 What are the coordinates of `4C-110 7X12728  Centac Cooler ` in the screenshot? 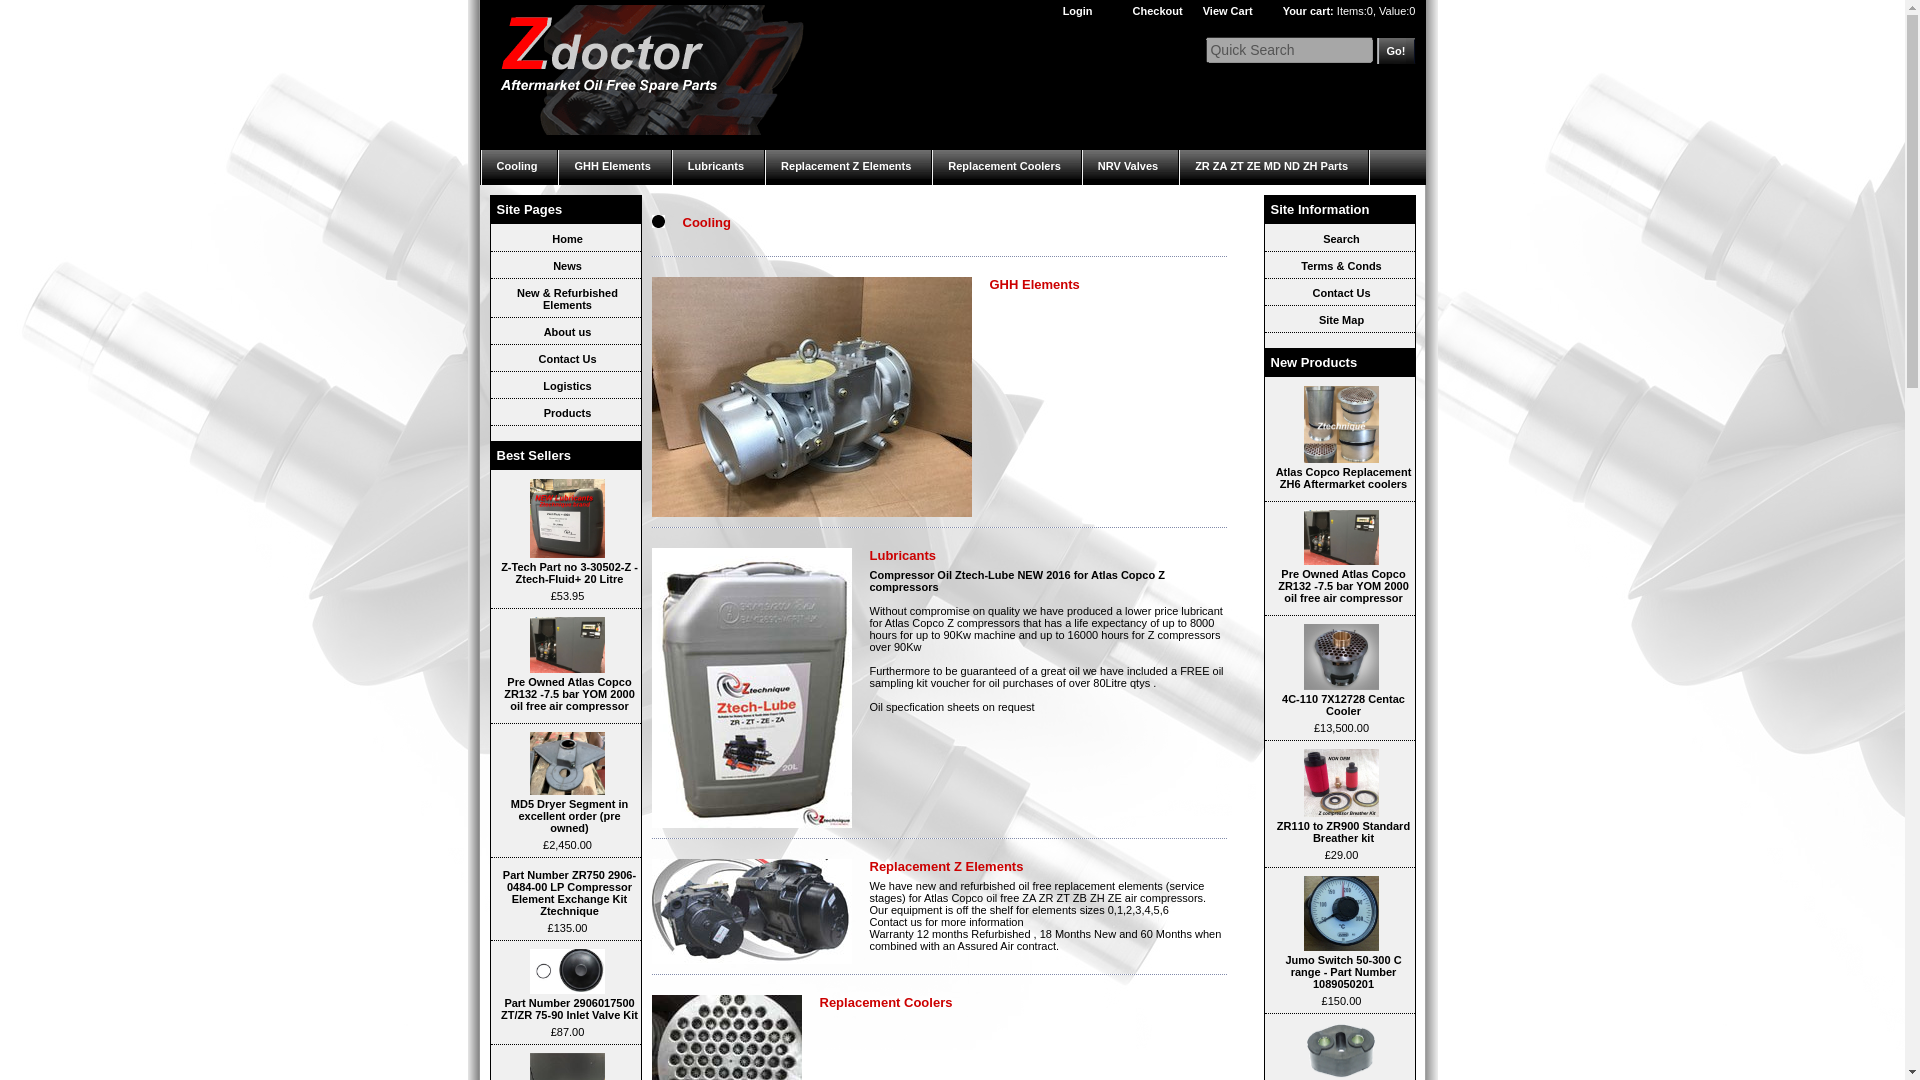 It's located at (1340, 657).